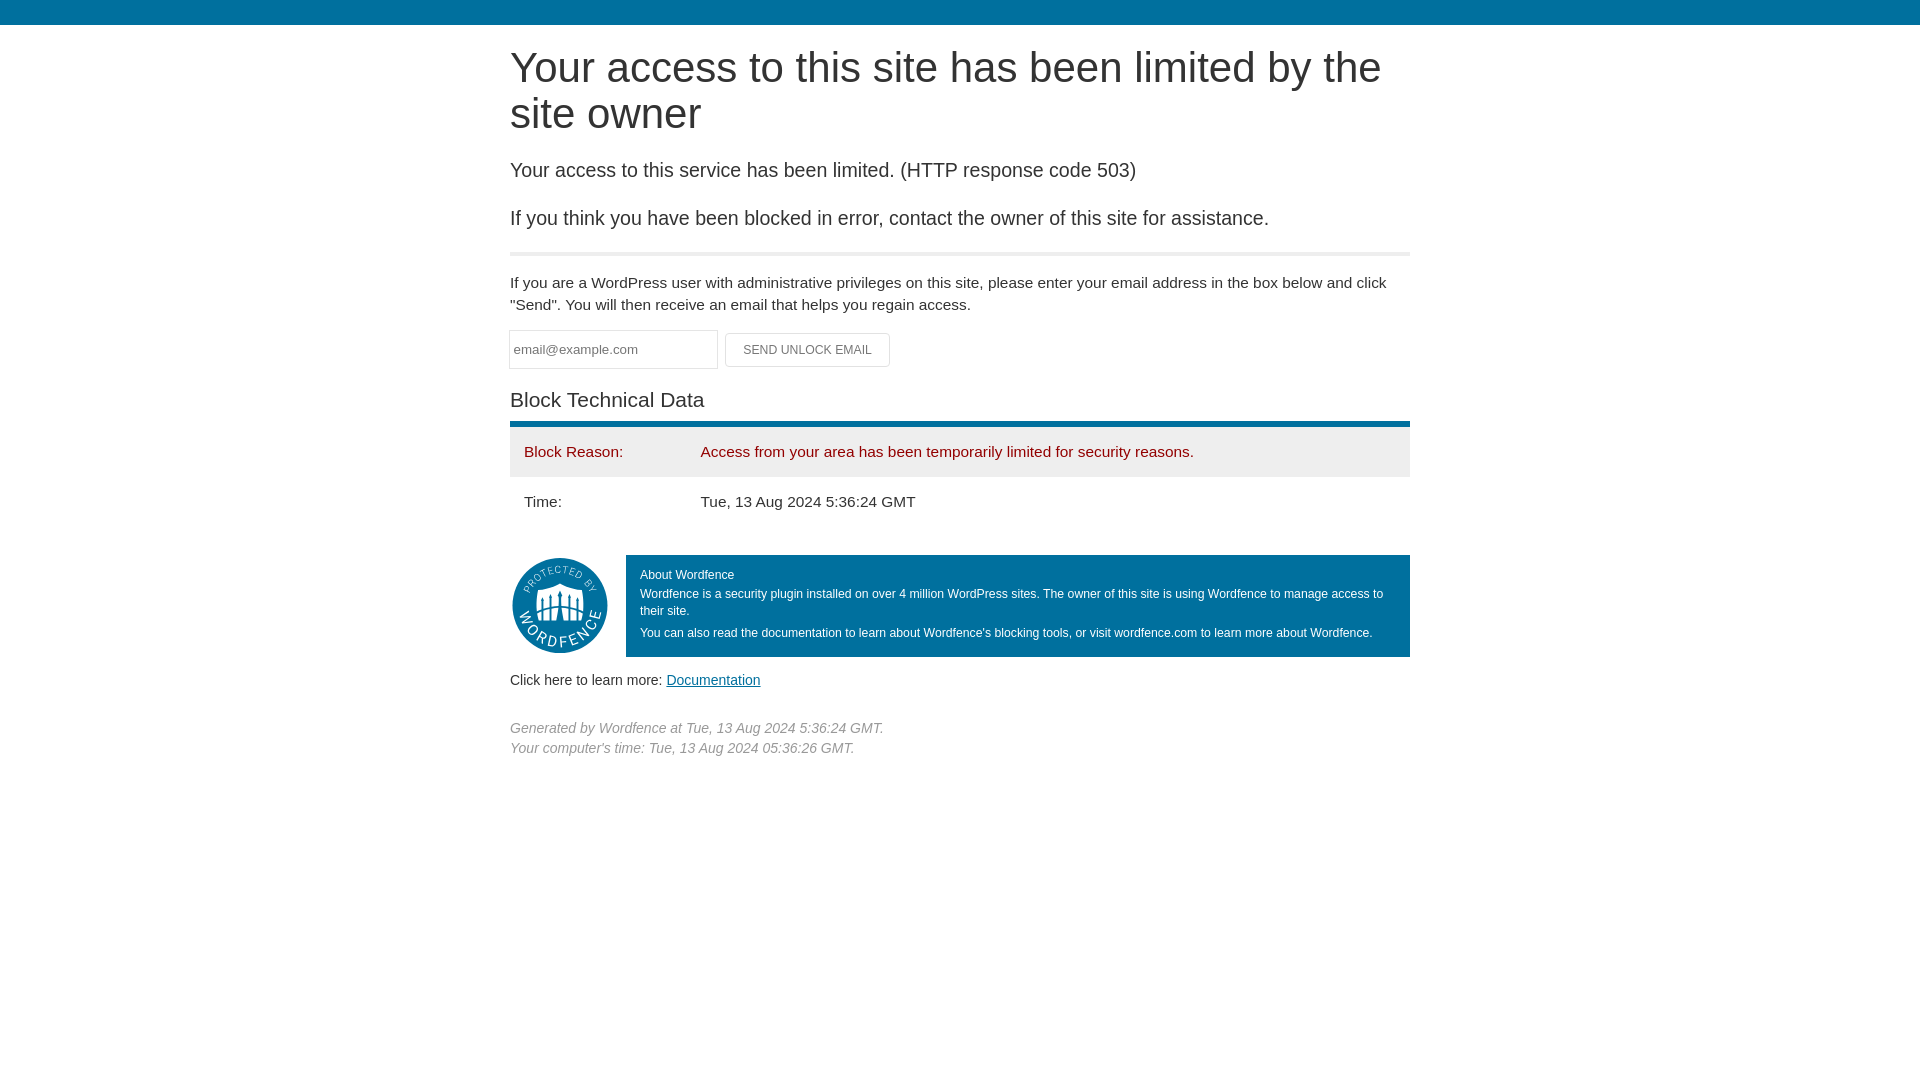 The height and width of the screenshot is (1080, 1920). I want to click on Documentation, so click(713, 679).